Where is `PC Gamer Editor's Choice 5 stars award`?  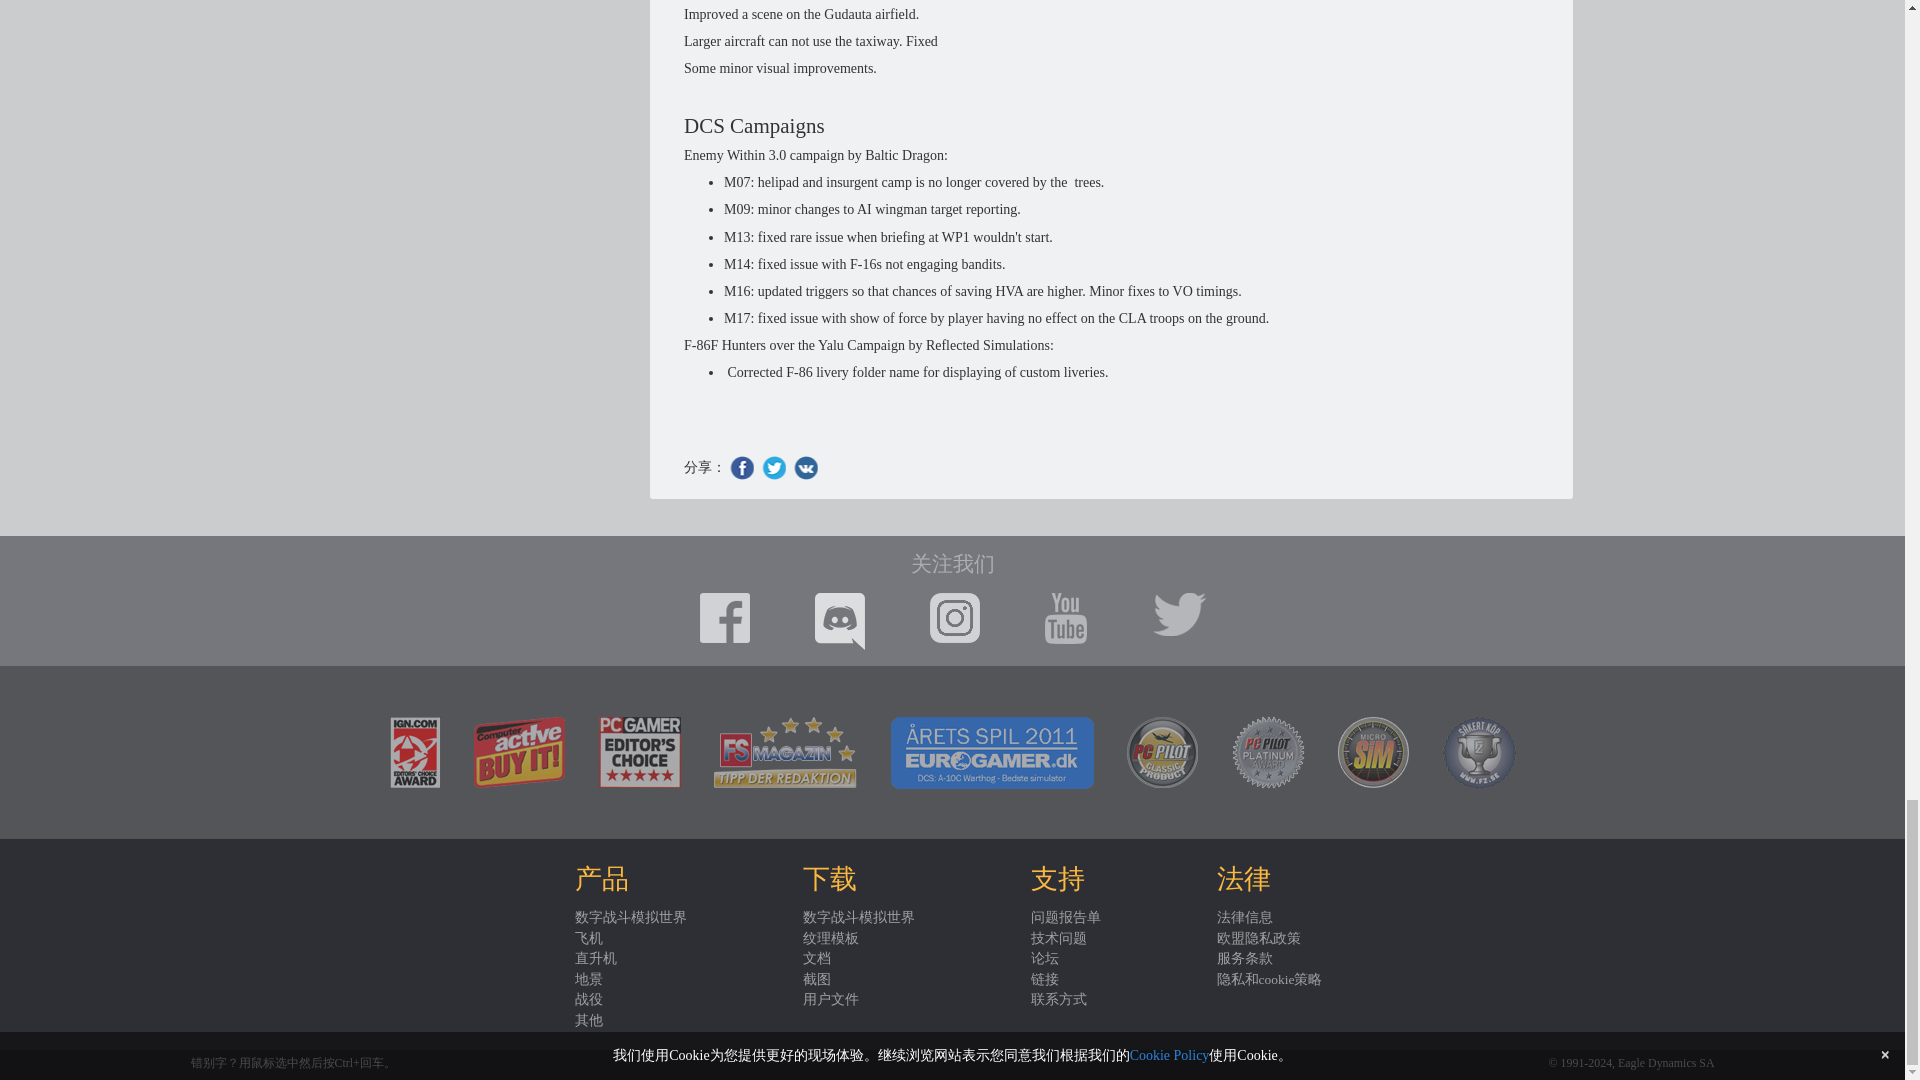 PC Gamer Editor's Choice 5 stars award is located at coordinates (638, 752).